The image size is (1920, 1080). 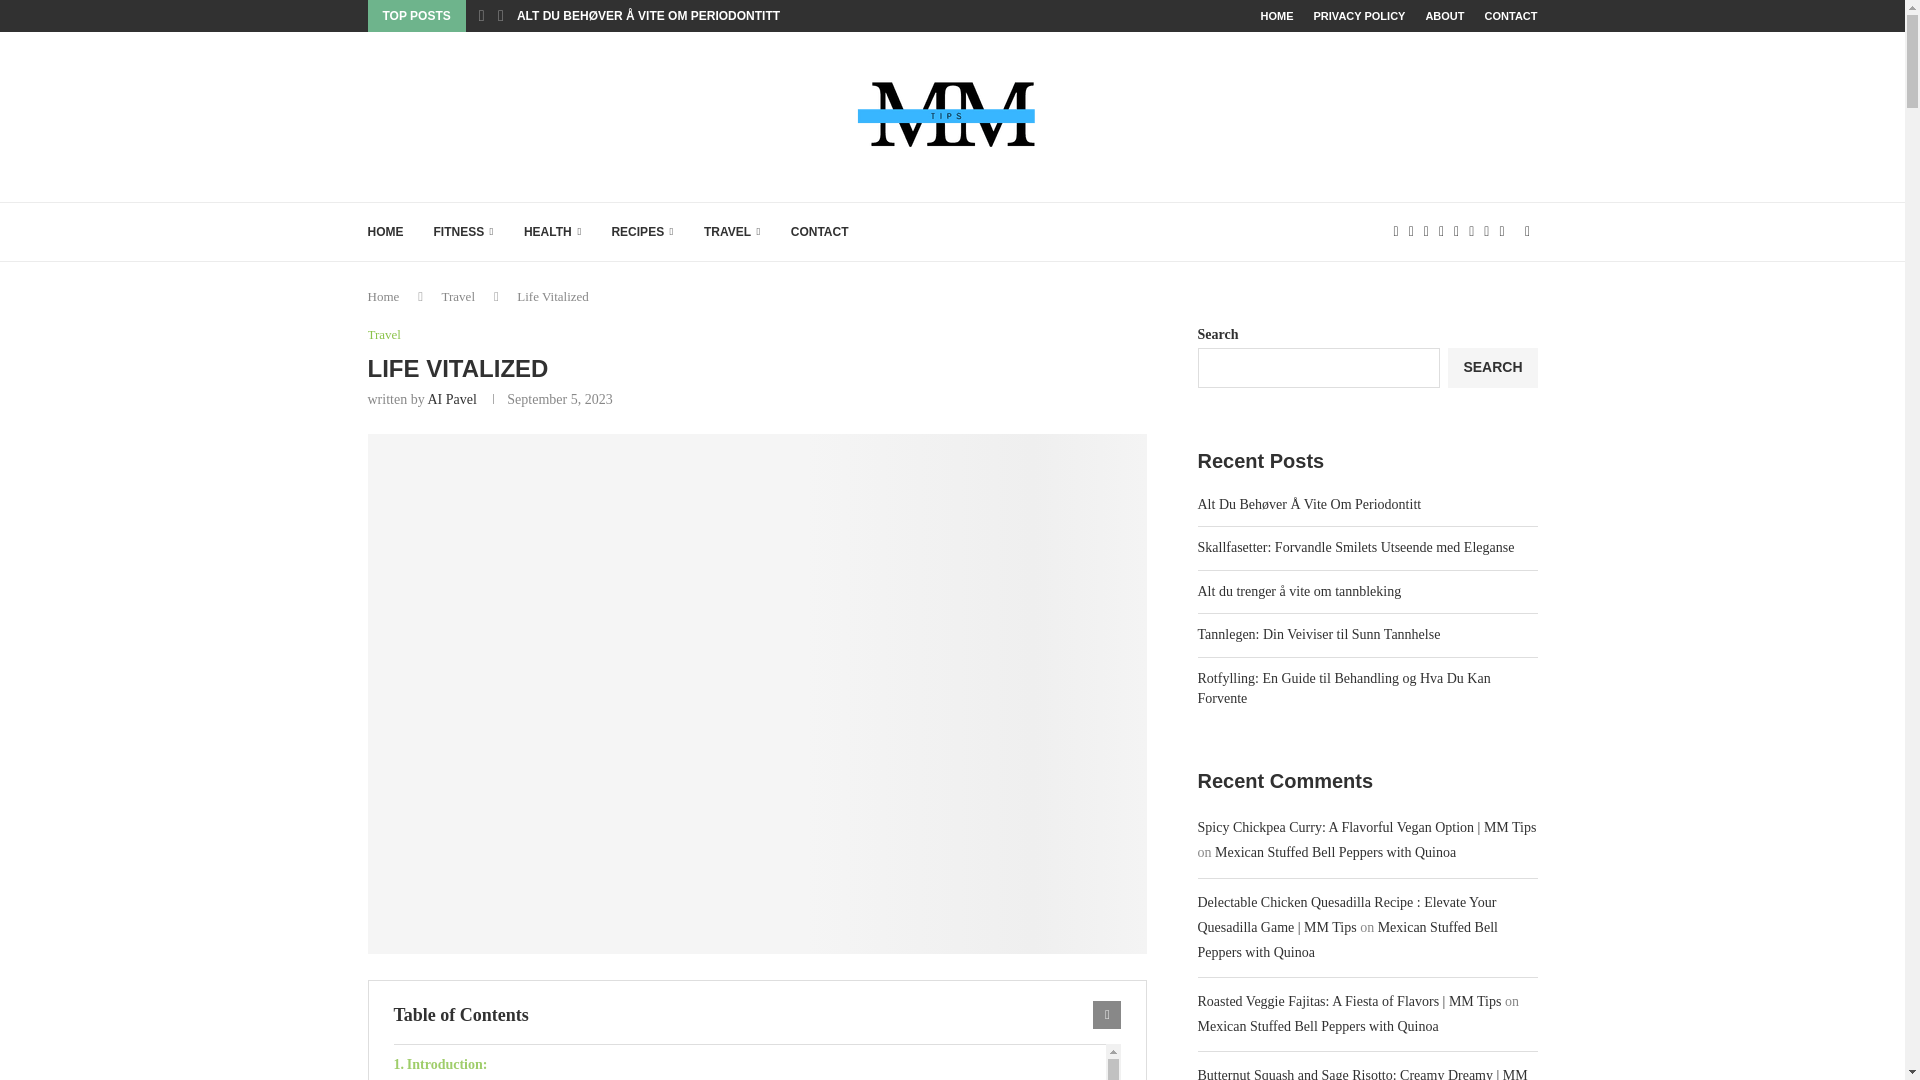 What do you see at coordinates (732, 232) in the screenshot?
I see `TRAVEL` at bounding box center [732, 232].